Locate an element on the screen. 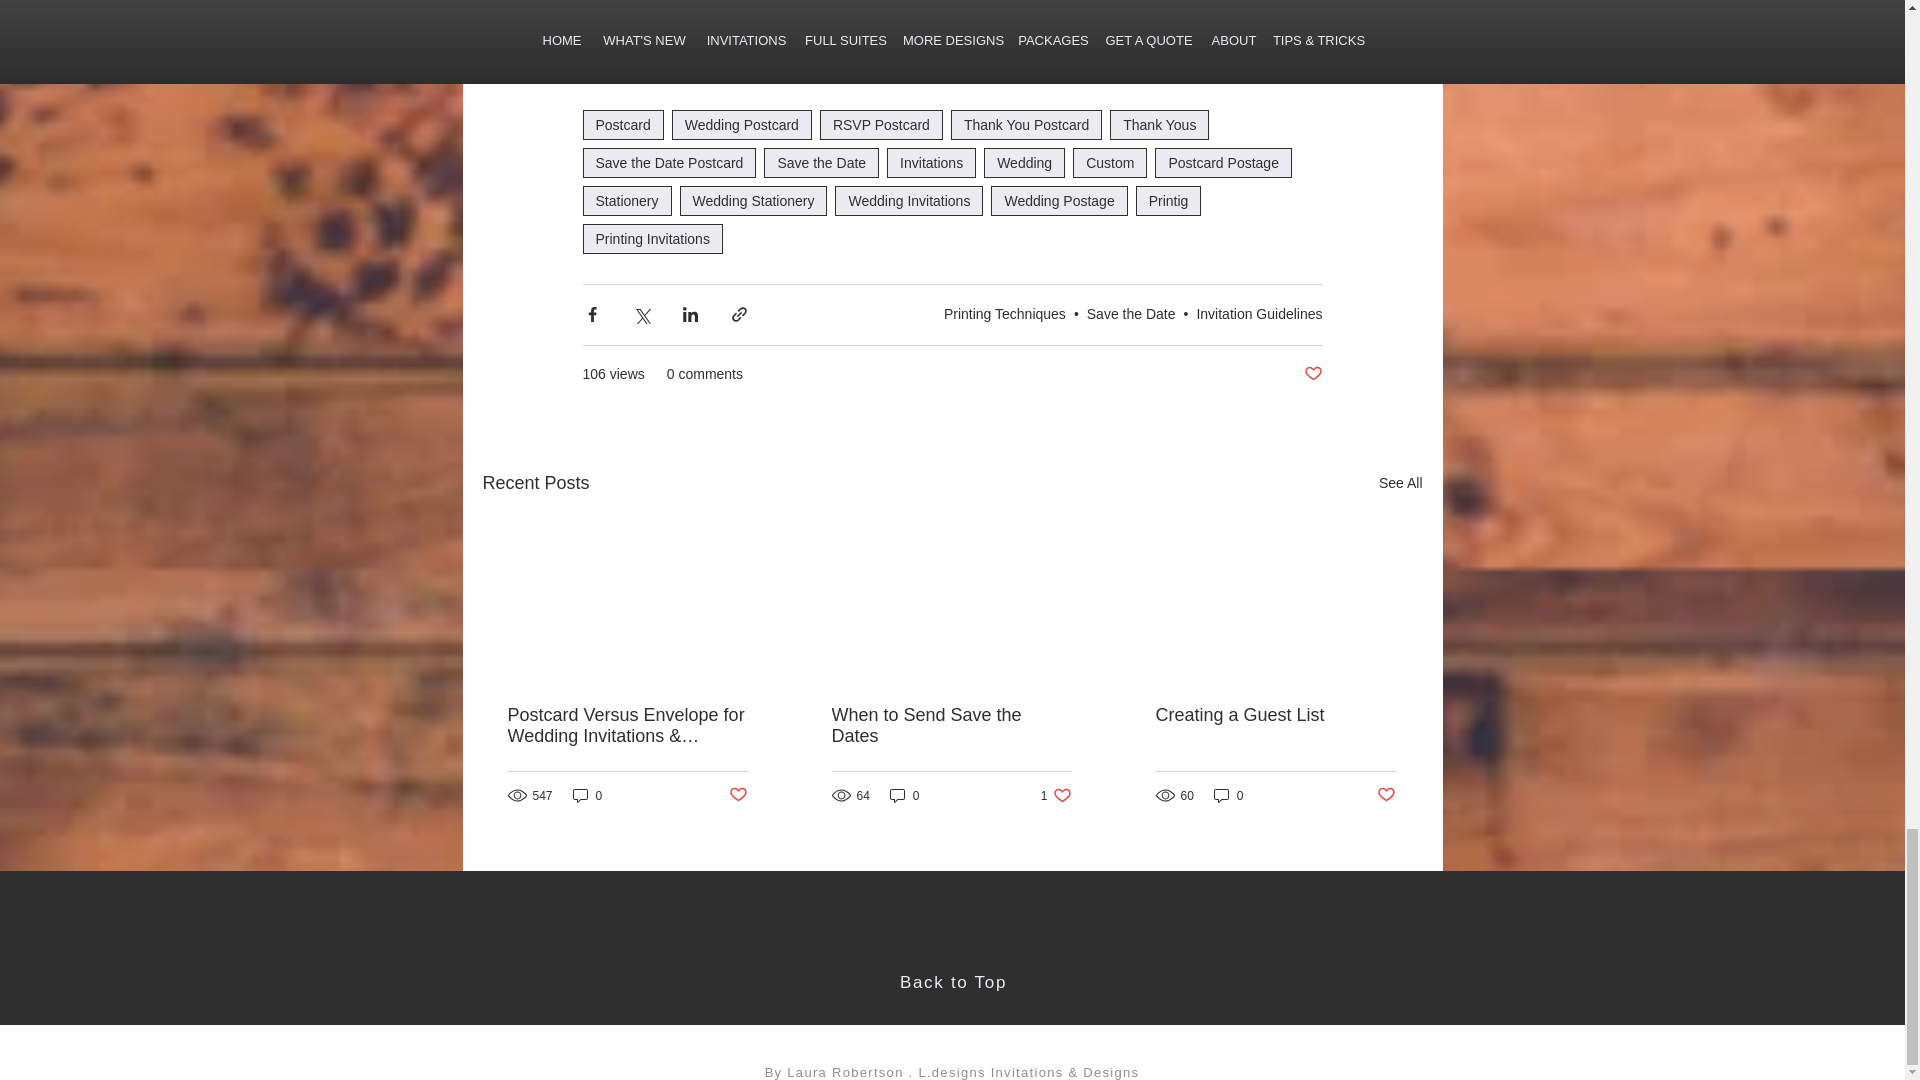  Invitations is located at coordinates (931, 162).